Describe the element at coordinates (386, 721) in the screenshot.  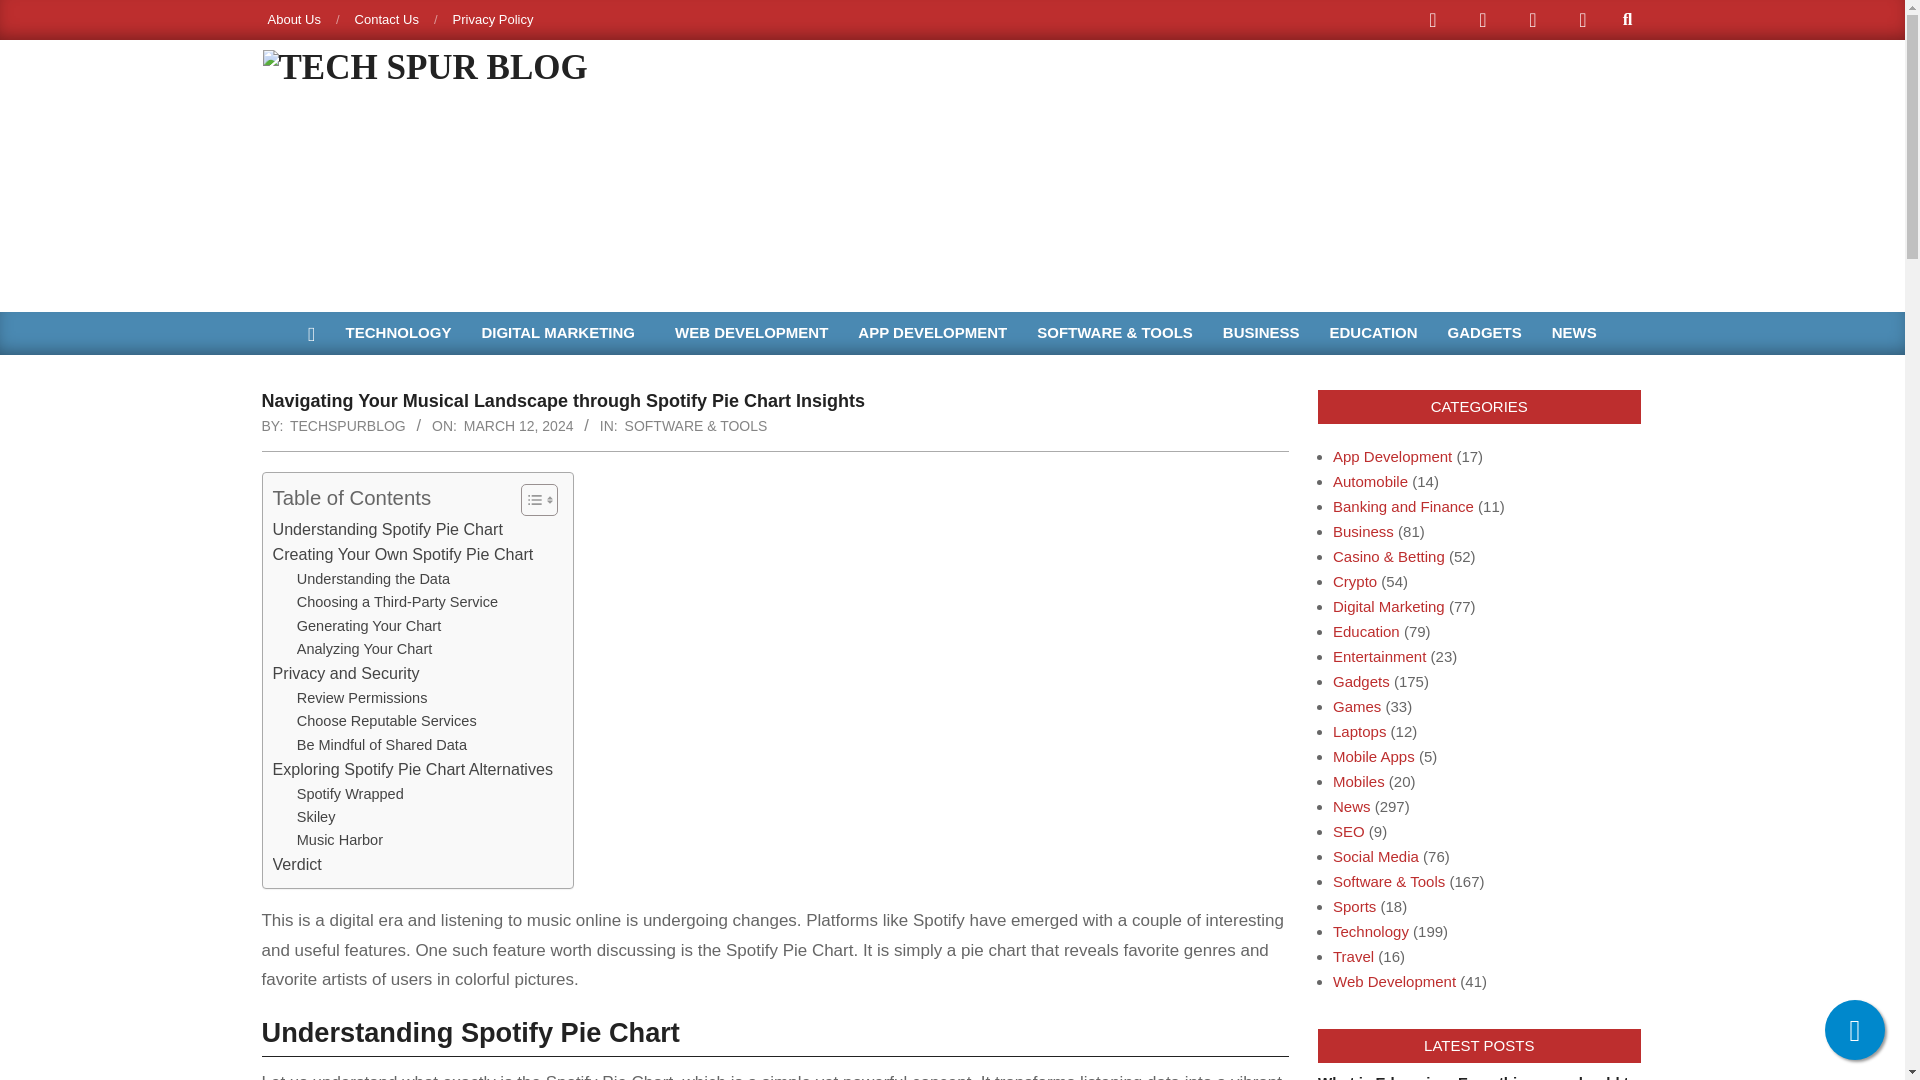
I see `Choose Reputable Services` at that location.